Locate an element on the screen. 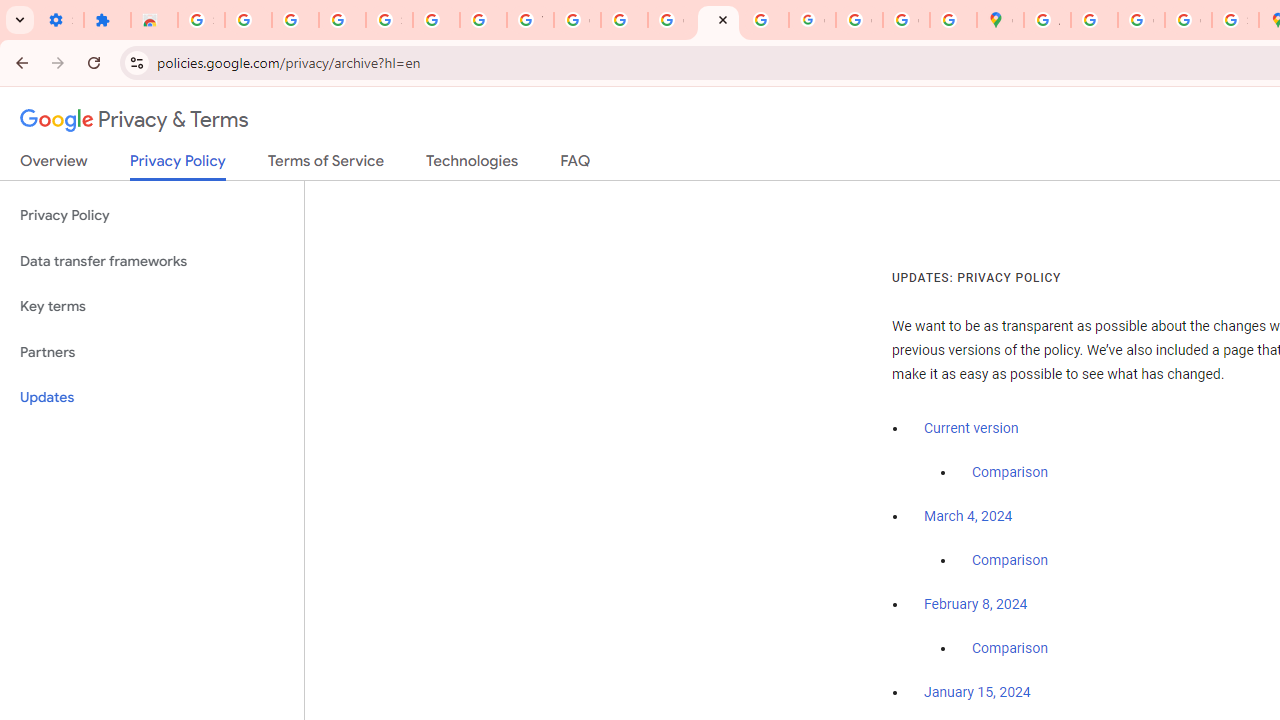 This screenshot has width=1280, height=720. Safety in Our Products - Google Safety Center is located at coordinates (1236, 20).